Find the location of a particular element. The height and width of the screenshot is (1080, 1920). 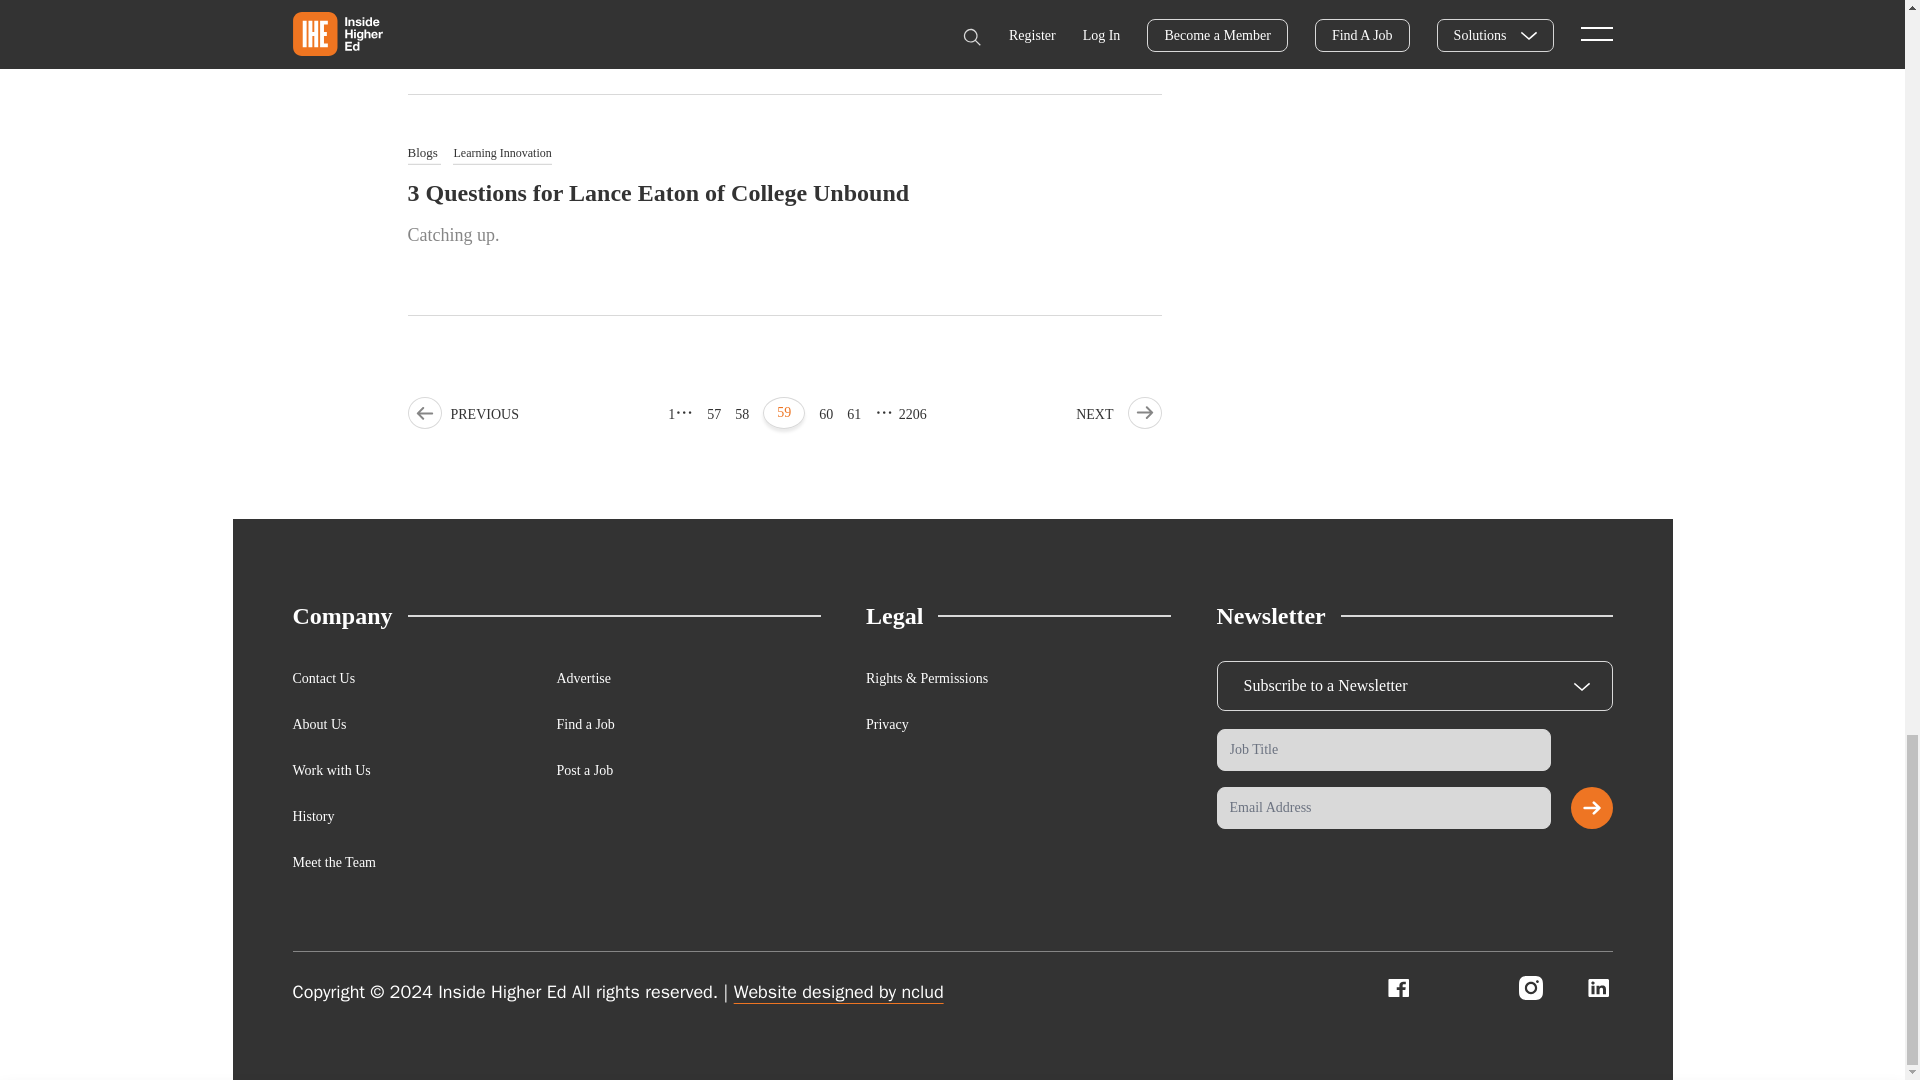

Go to previous page is located at coordinates (462, 414).